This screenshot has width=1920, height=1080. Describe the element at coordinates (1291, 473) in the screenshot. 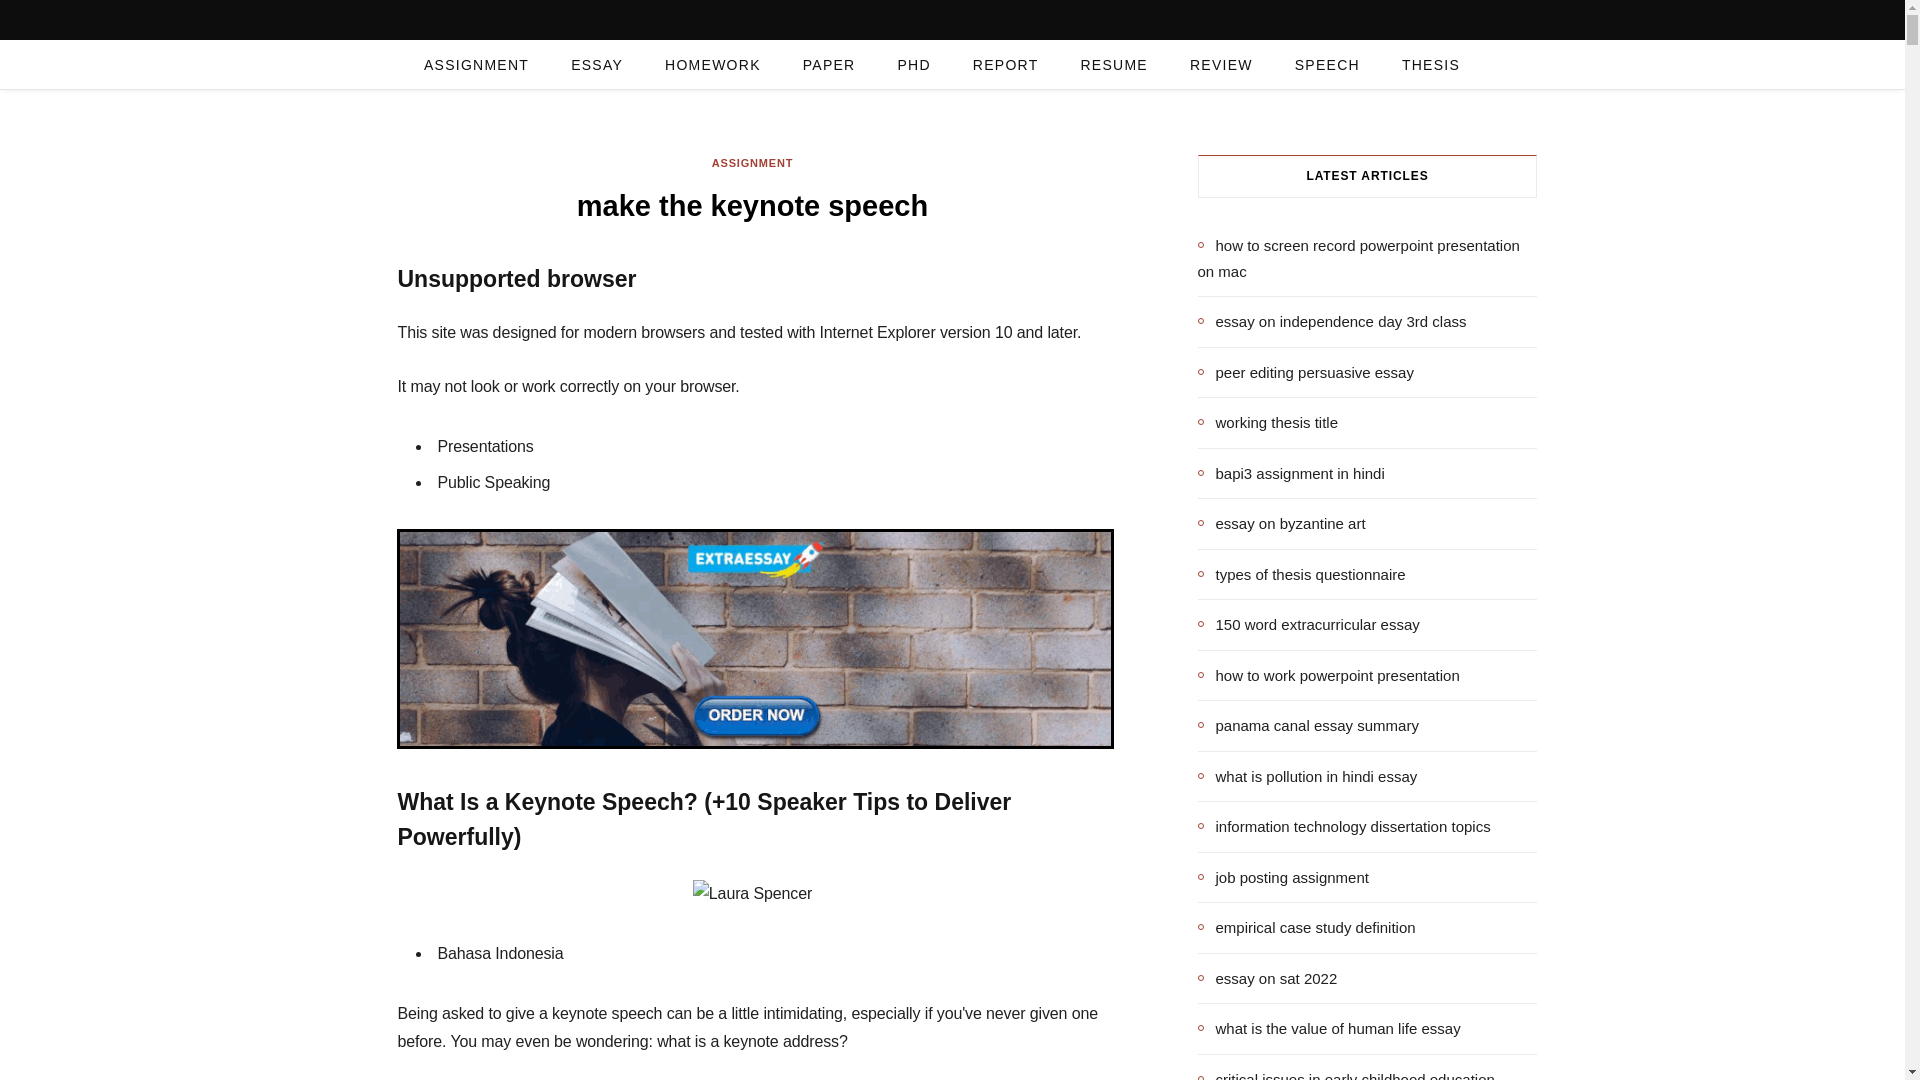

I see `bapi3 assignment in hindi` at that location.